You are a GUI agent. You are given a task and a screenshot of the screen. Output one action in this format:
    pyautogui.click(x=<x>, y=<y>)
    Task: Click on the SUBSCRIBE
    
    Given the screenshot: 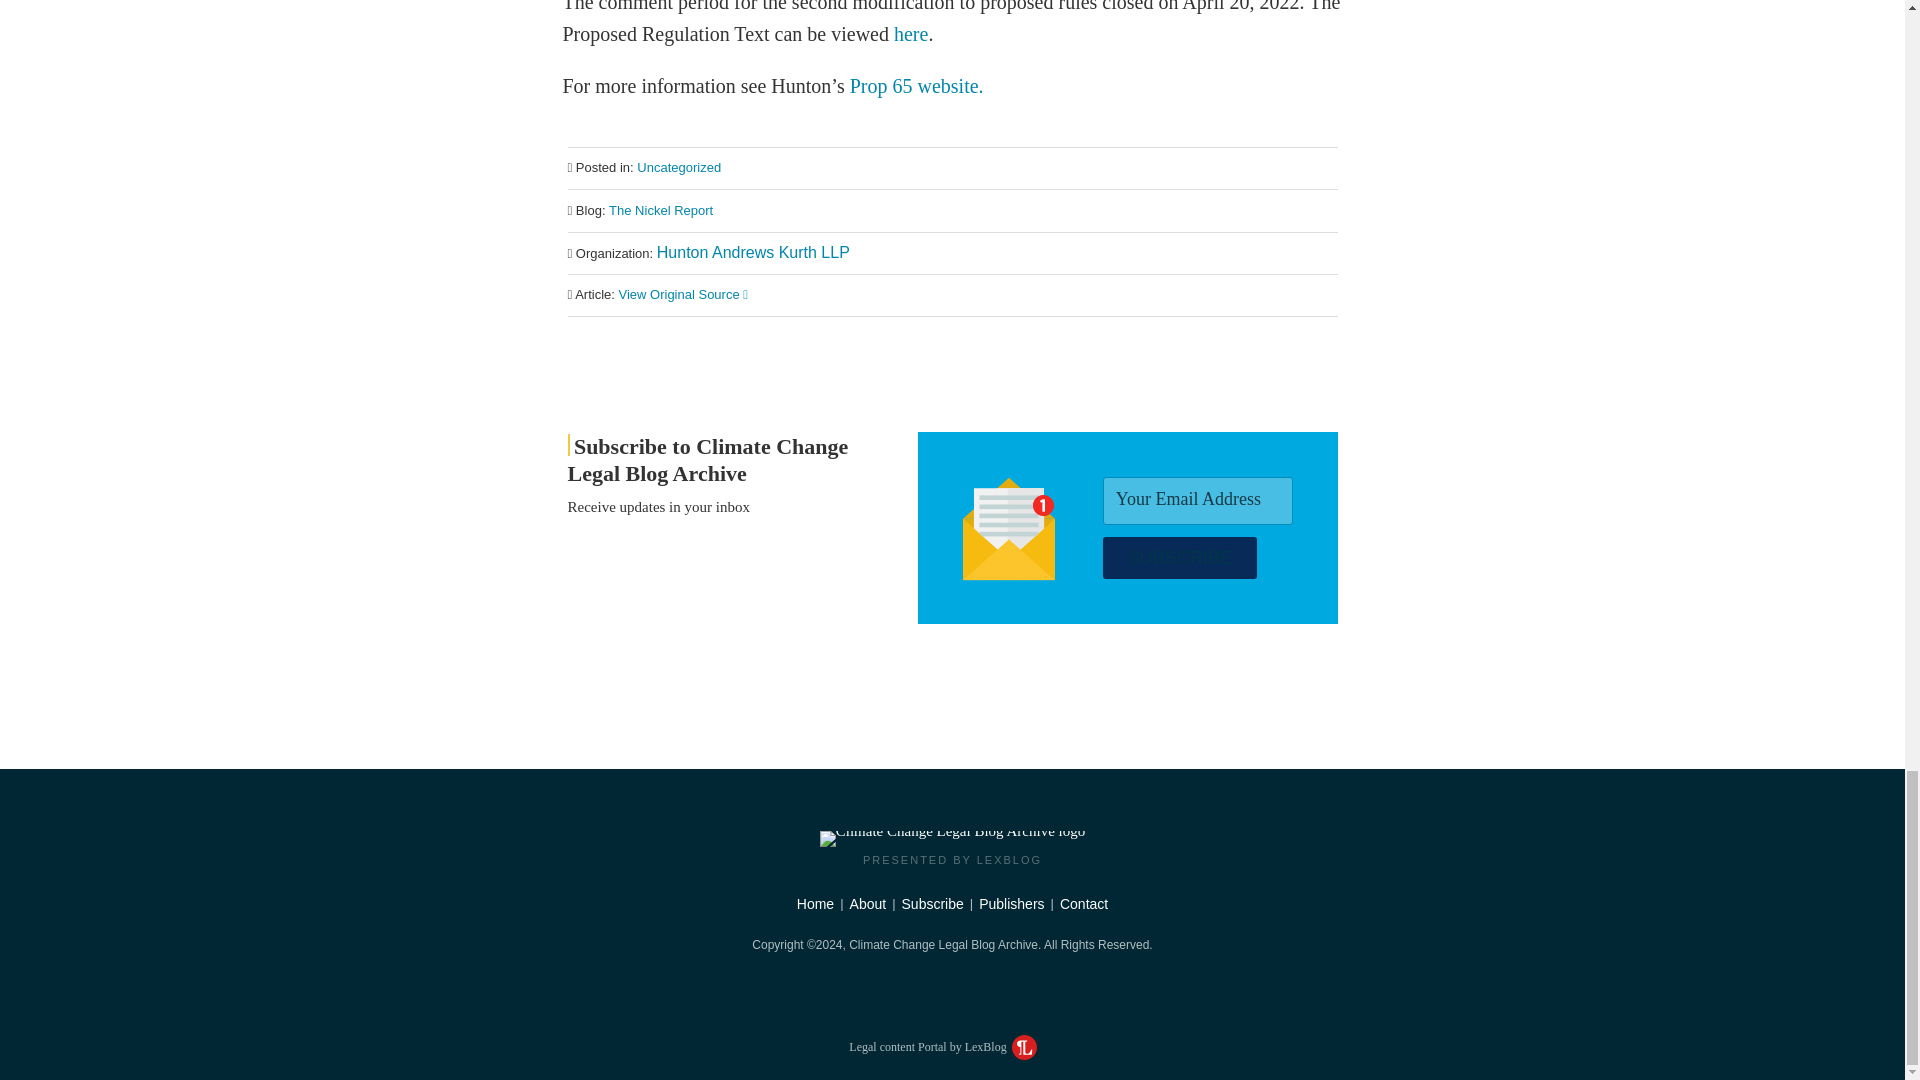 What is the action you would take?
    pyautogui.click(x=1180, y=557)
    